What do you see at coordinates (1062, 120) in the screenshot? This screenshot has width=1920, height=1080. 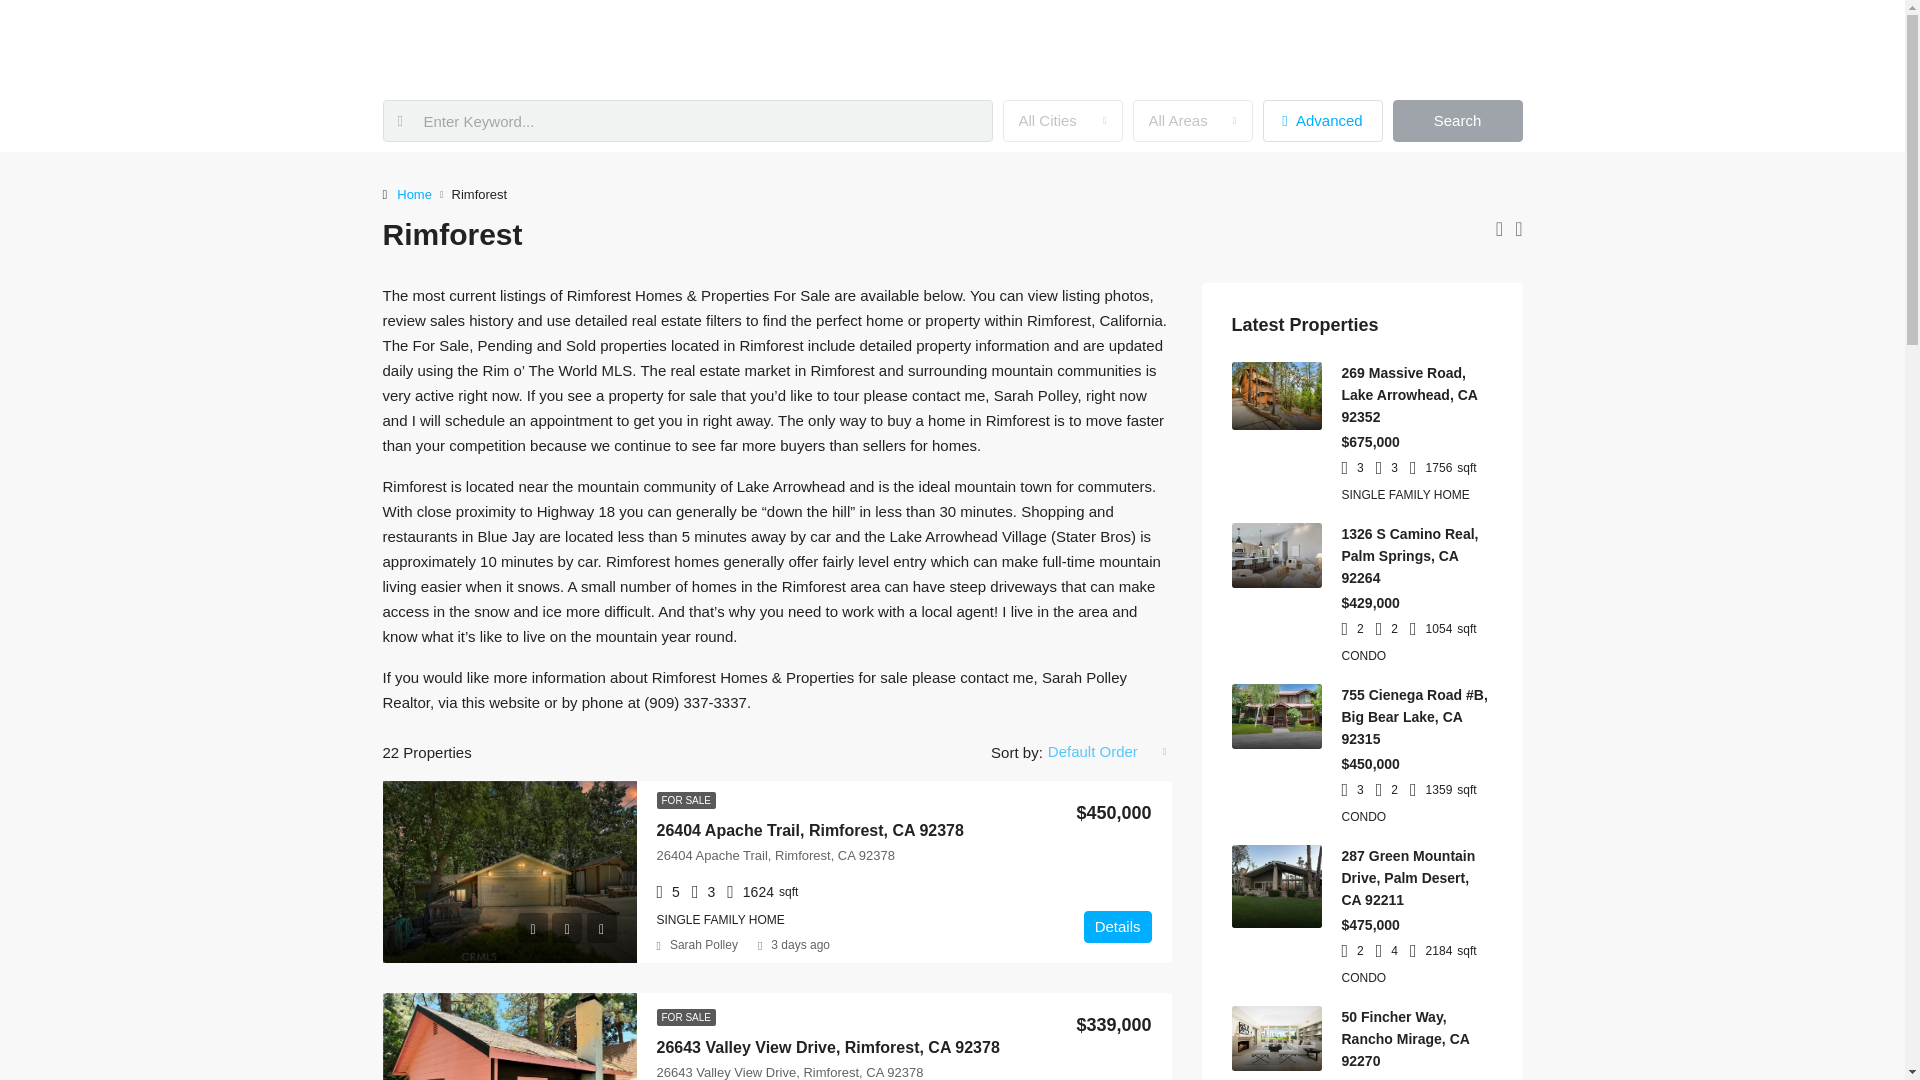 I see `All Cities` at bounding box center [1062, 120].